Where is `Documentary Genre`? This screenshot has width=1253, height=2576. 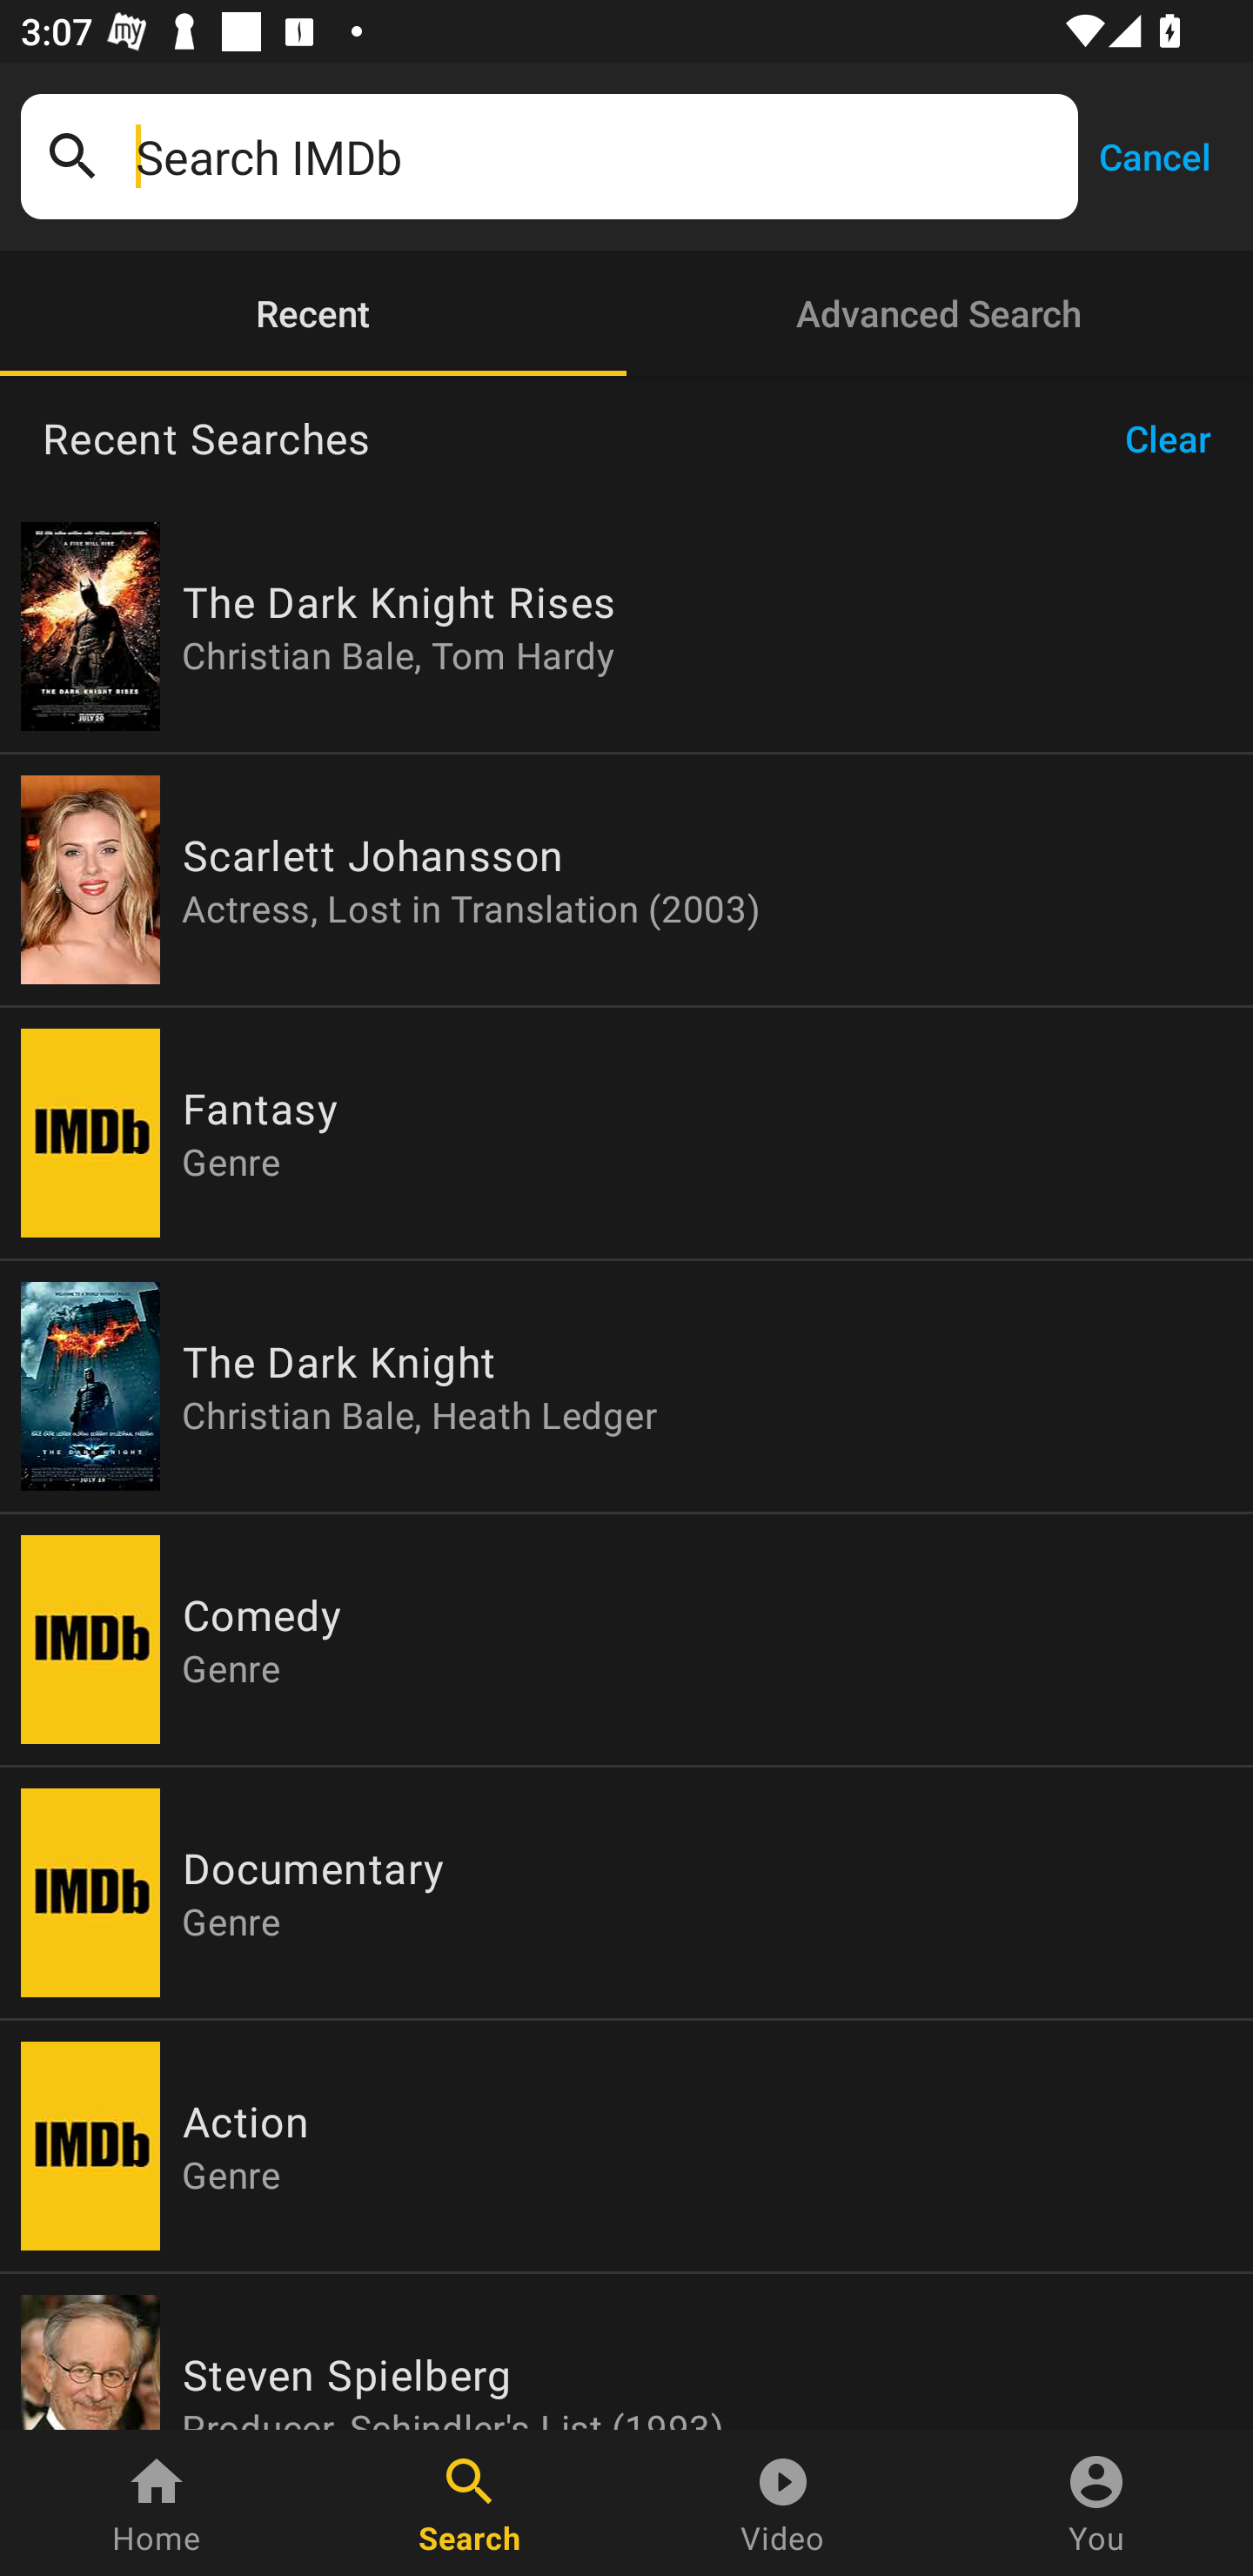 Documentary Genre is located at coordinates (626, 1892).